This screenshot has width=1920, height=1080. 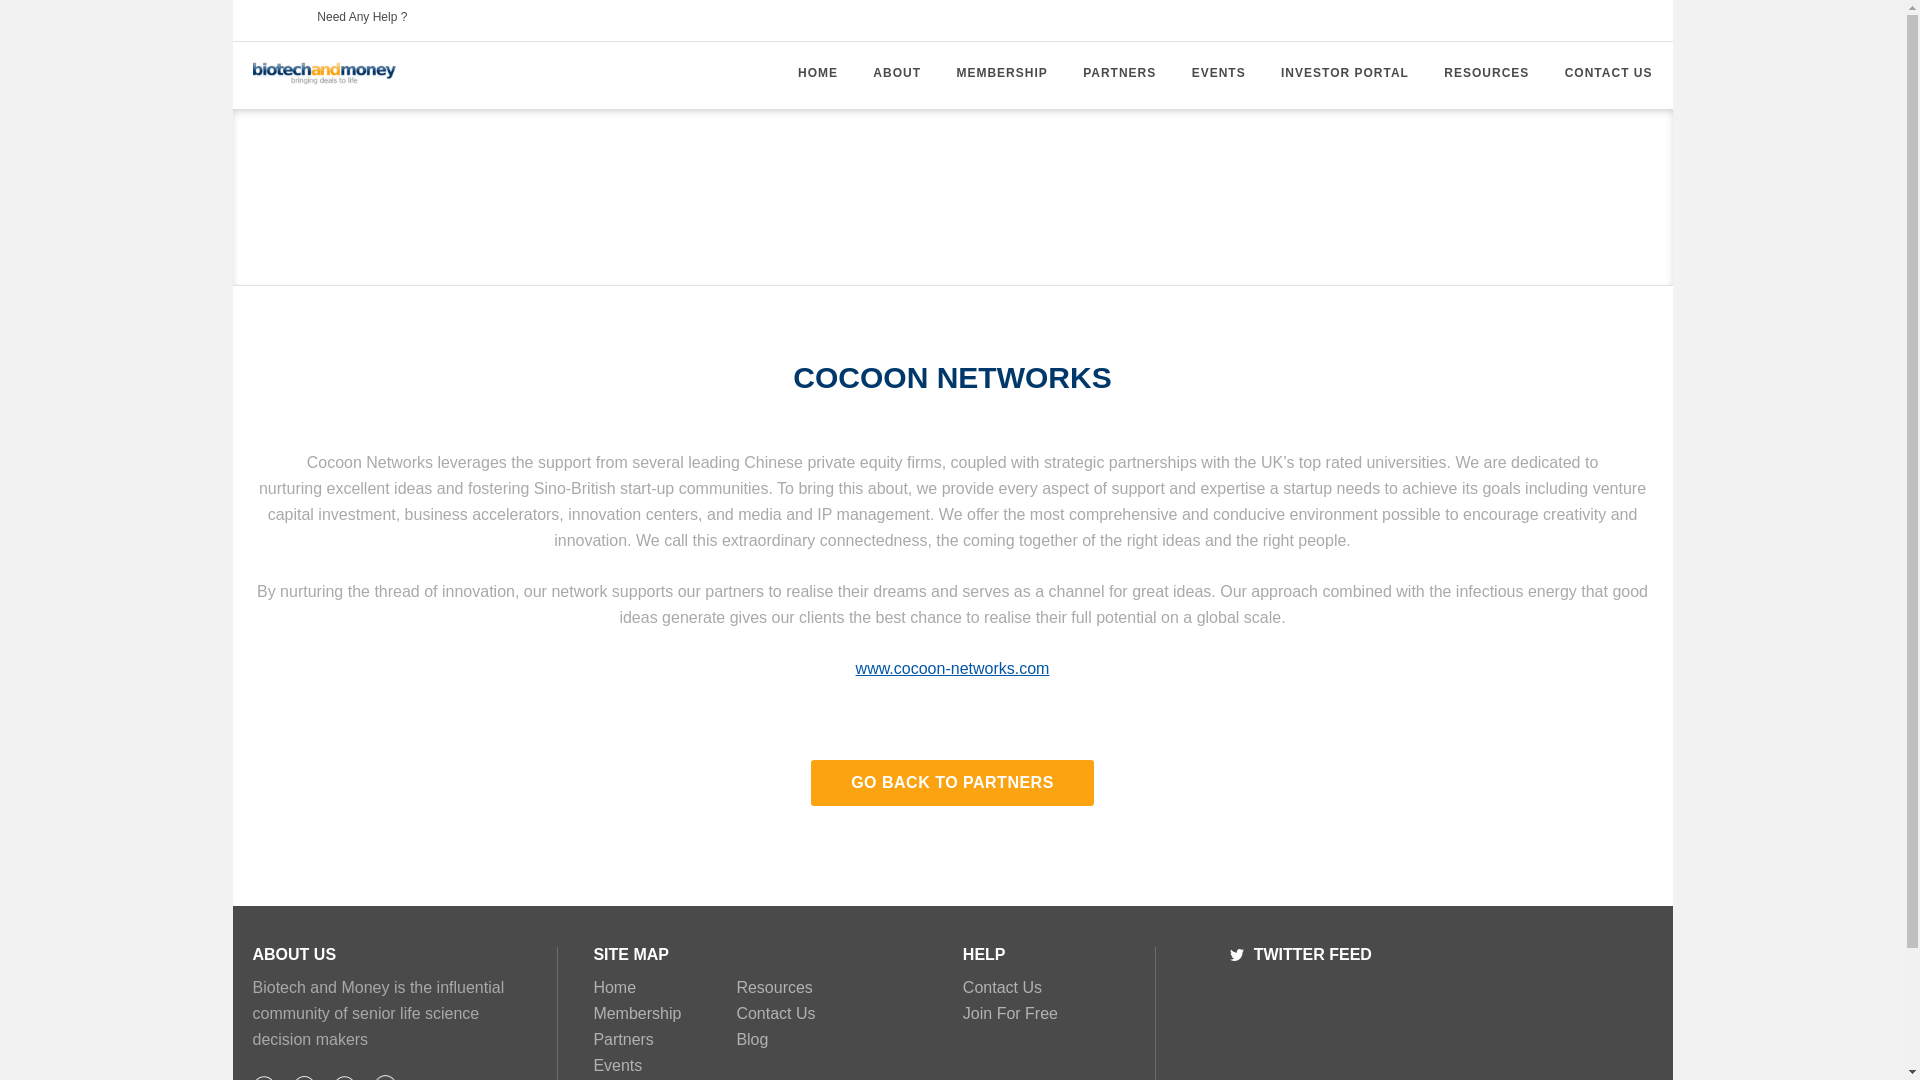 I want to click on INVESTOR PORTAL, so click(x=1344, y=72).